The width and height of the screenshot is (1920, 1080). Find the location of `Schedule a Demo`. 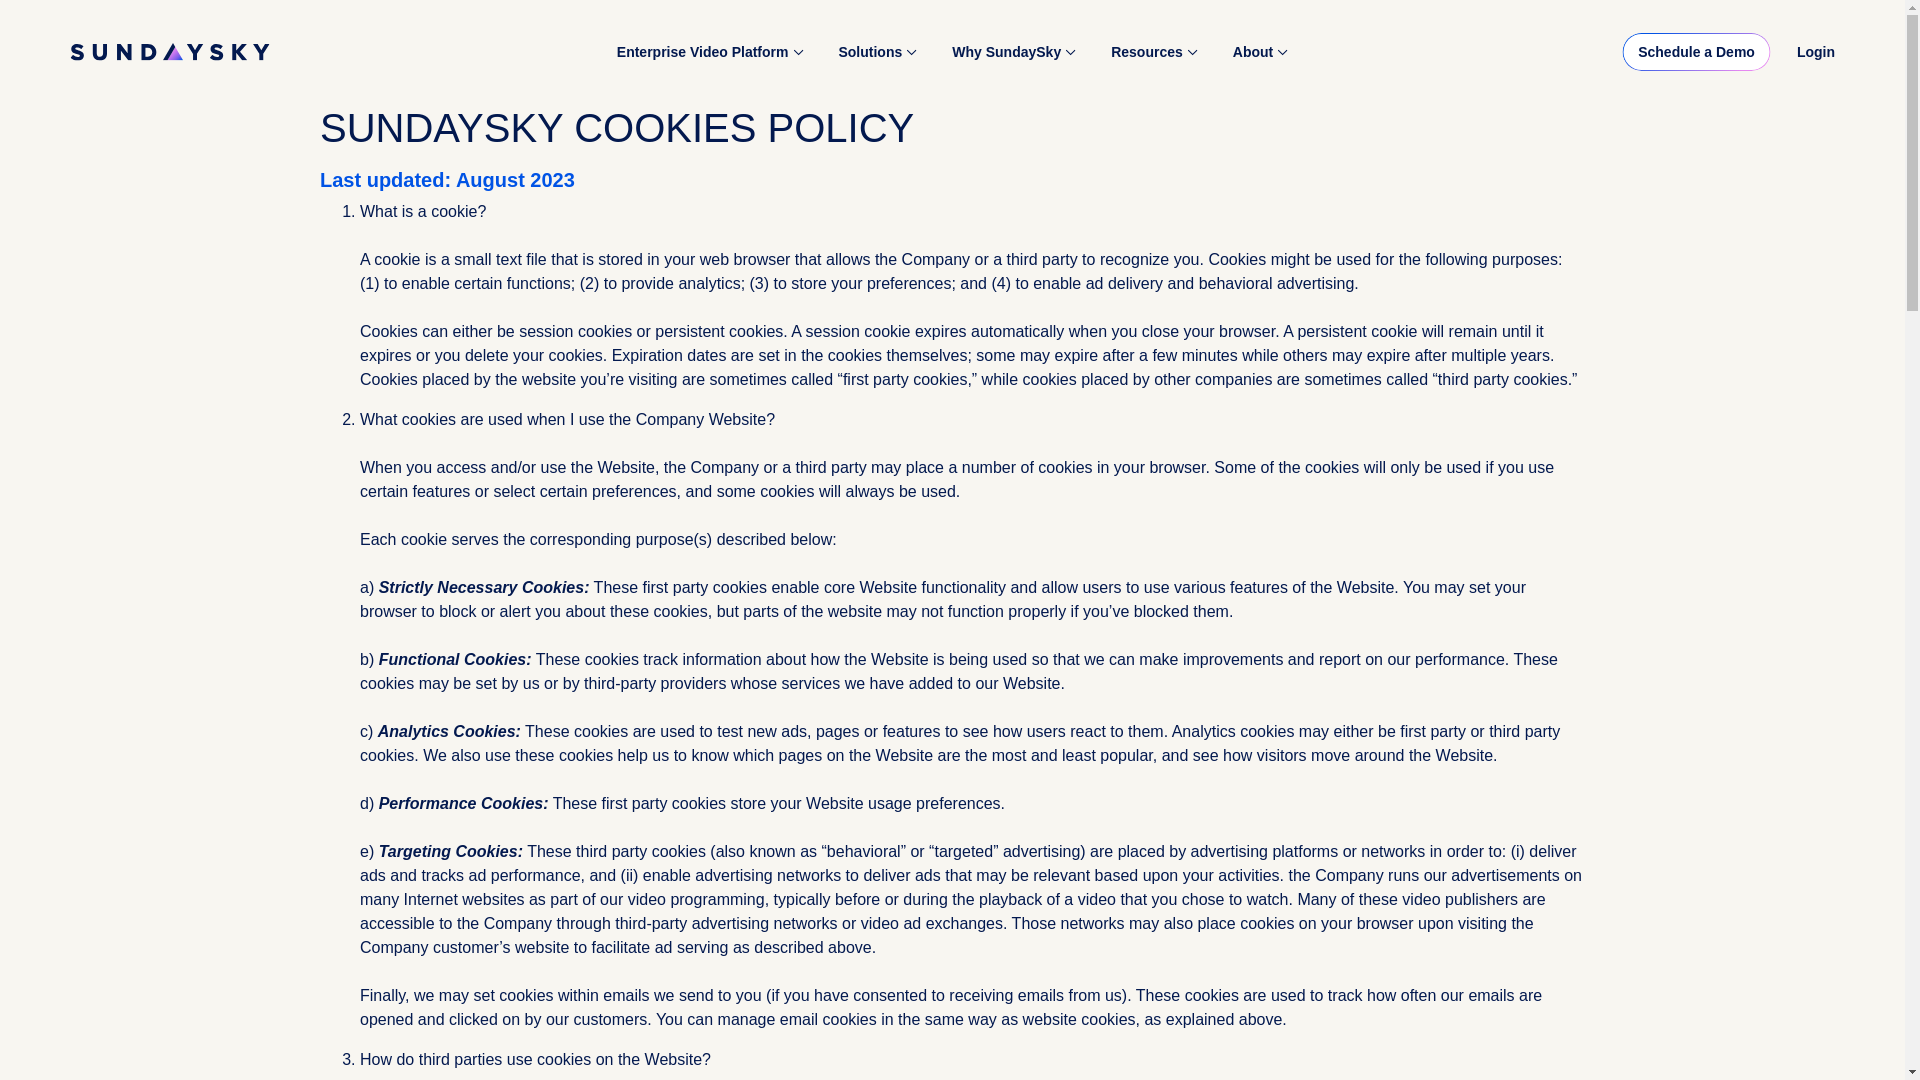

Schedule a Demo is located at coordinates (1696, 52).